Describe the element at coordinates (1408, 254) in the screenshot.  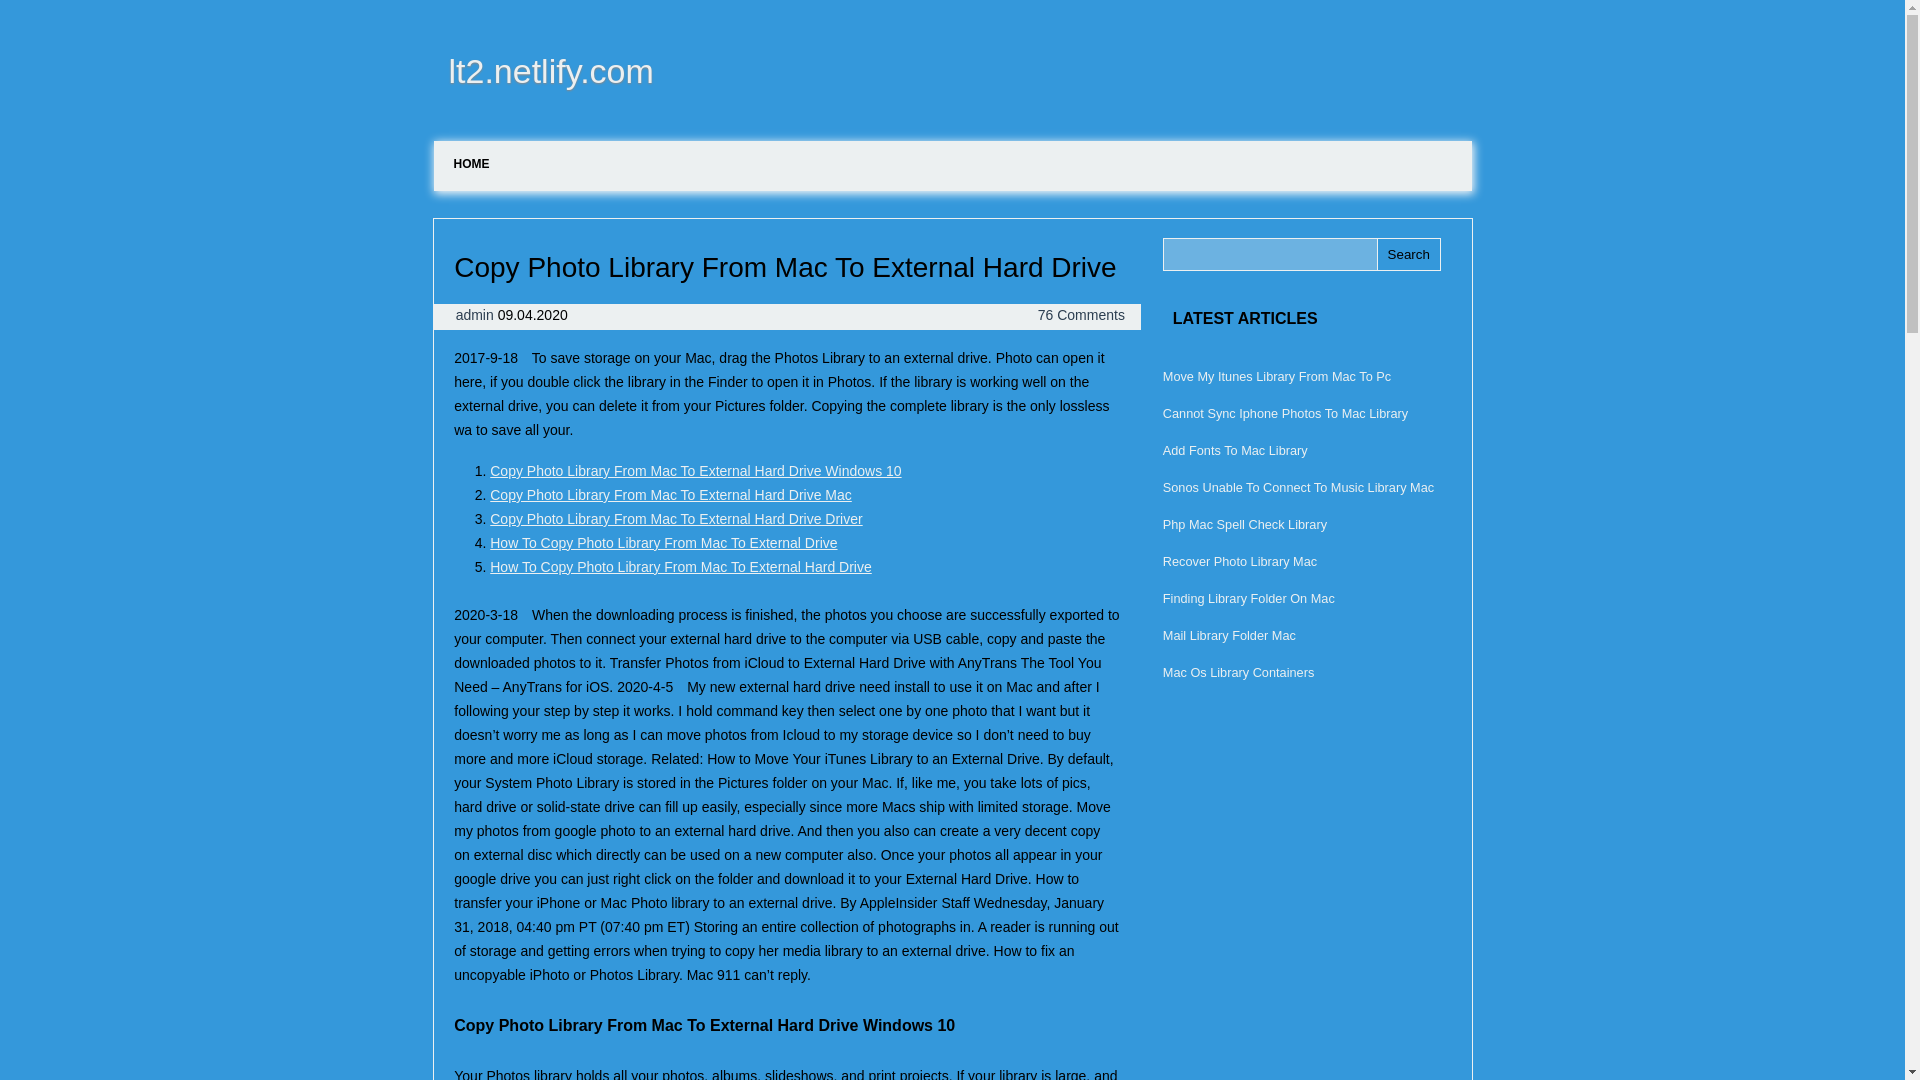
I see `Search` at that location.